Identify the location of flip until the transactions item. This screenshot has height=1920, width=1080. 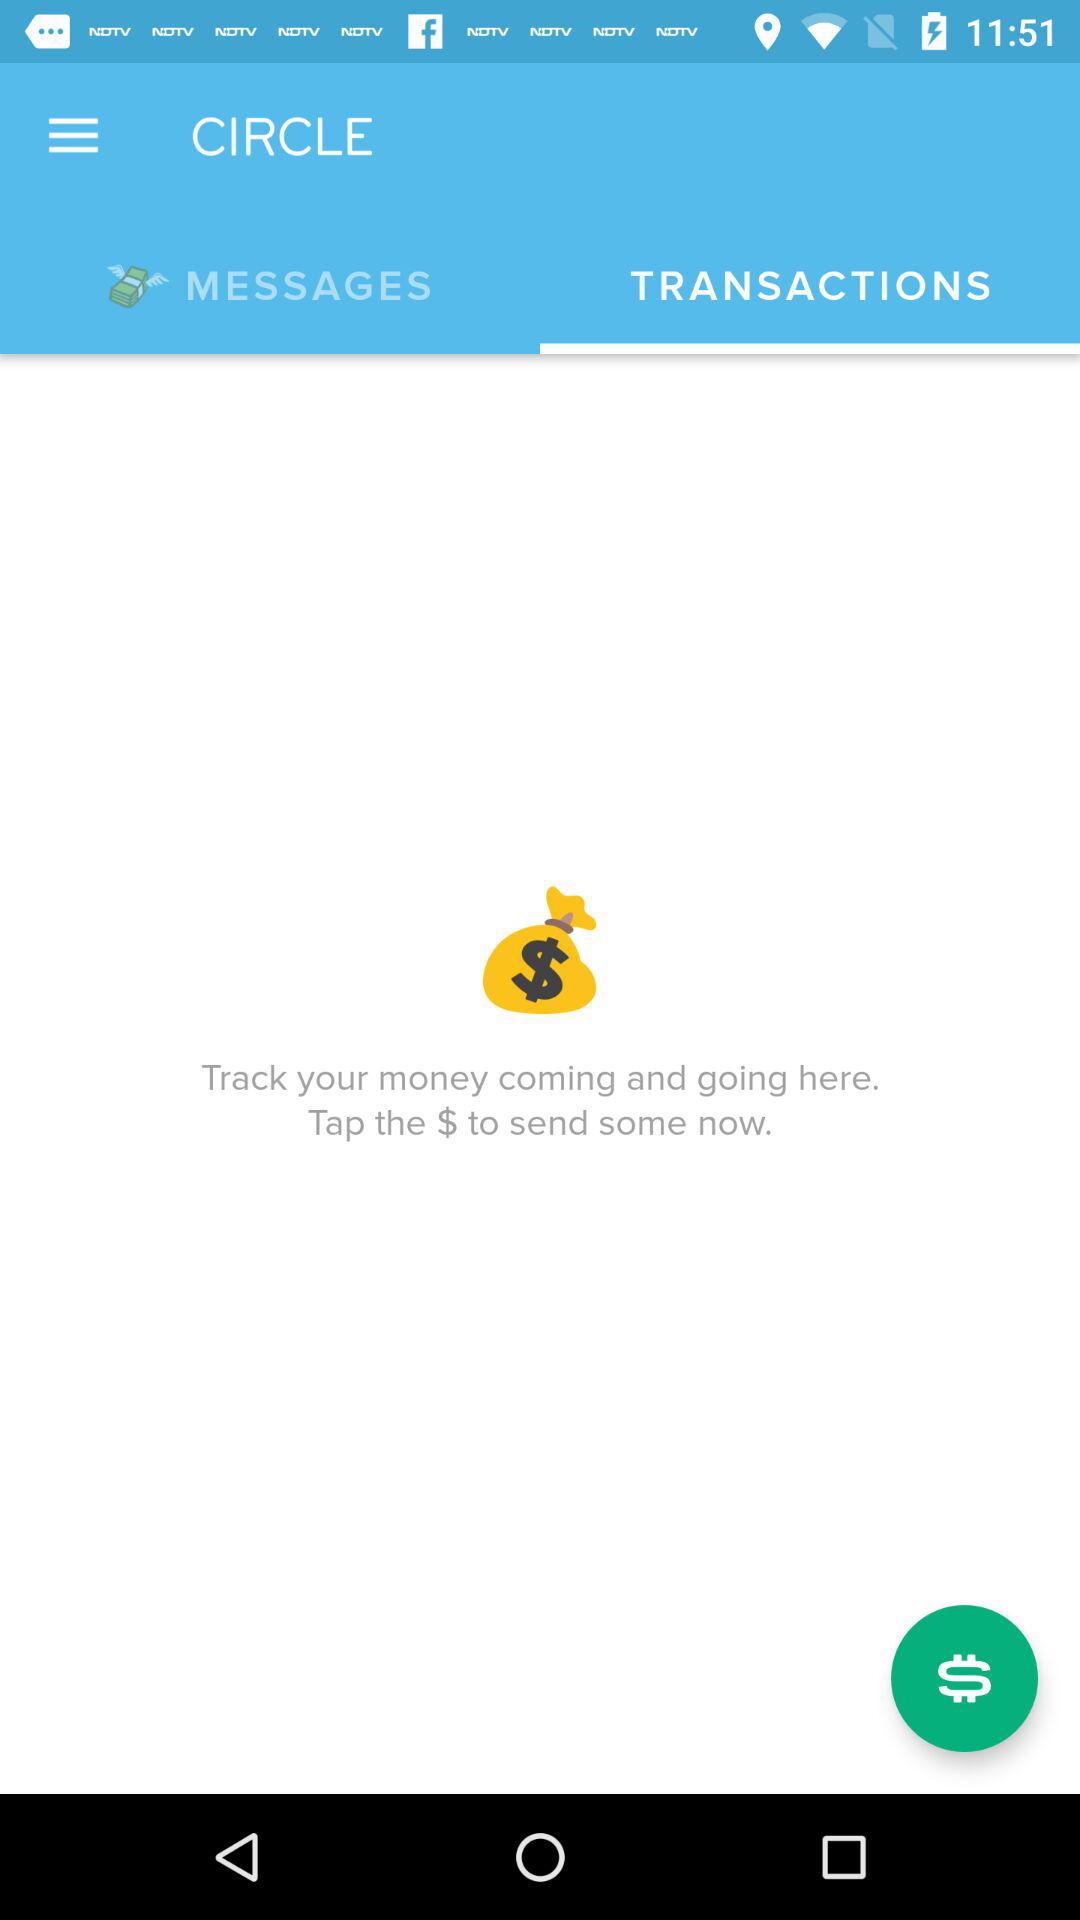
(810, 286).